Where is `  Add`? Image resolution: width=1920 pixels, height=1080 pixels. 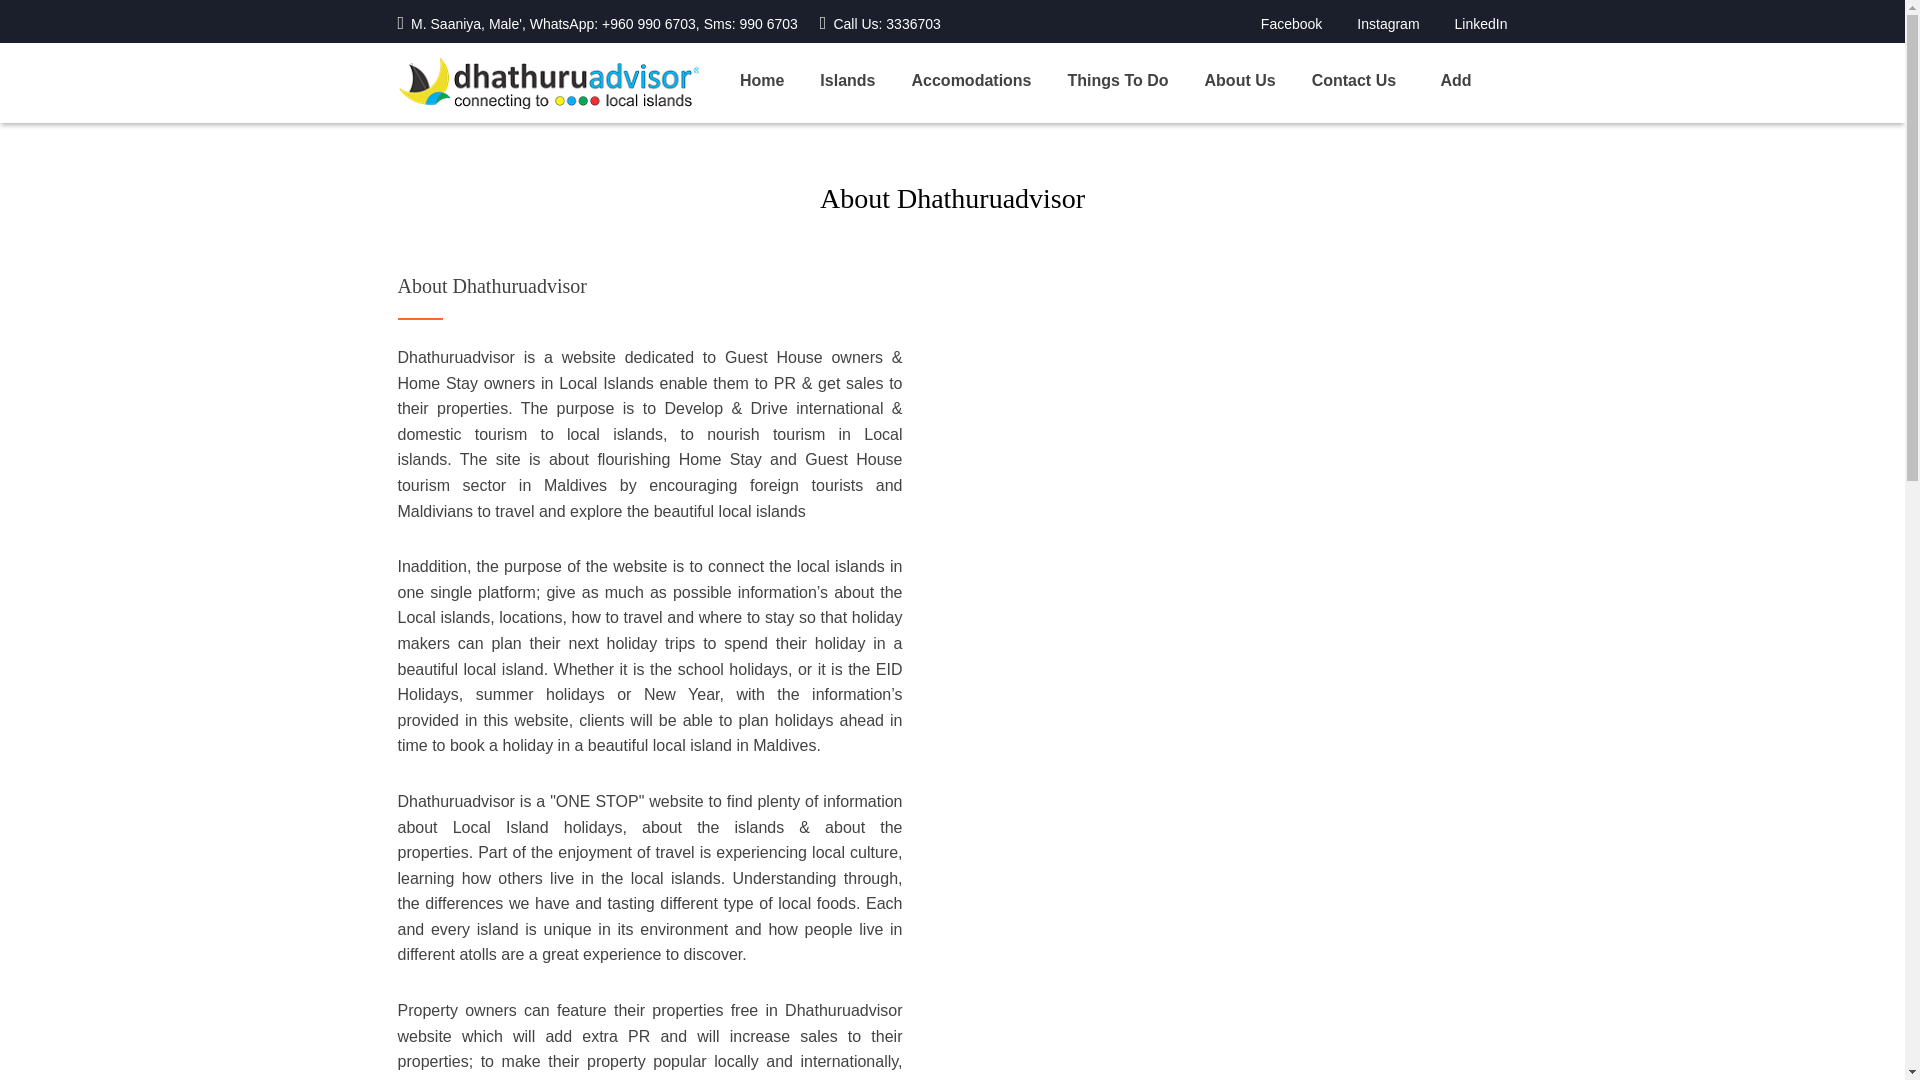
  Add is located at coordinates (1470, 80).